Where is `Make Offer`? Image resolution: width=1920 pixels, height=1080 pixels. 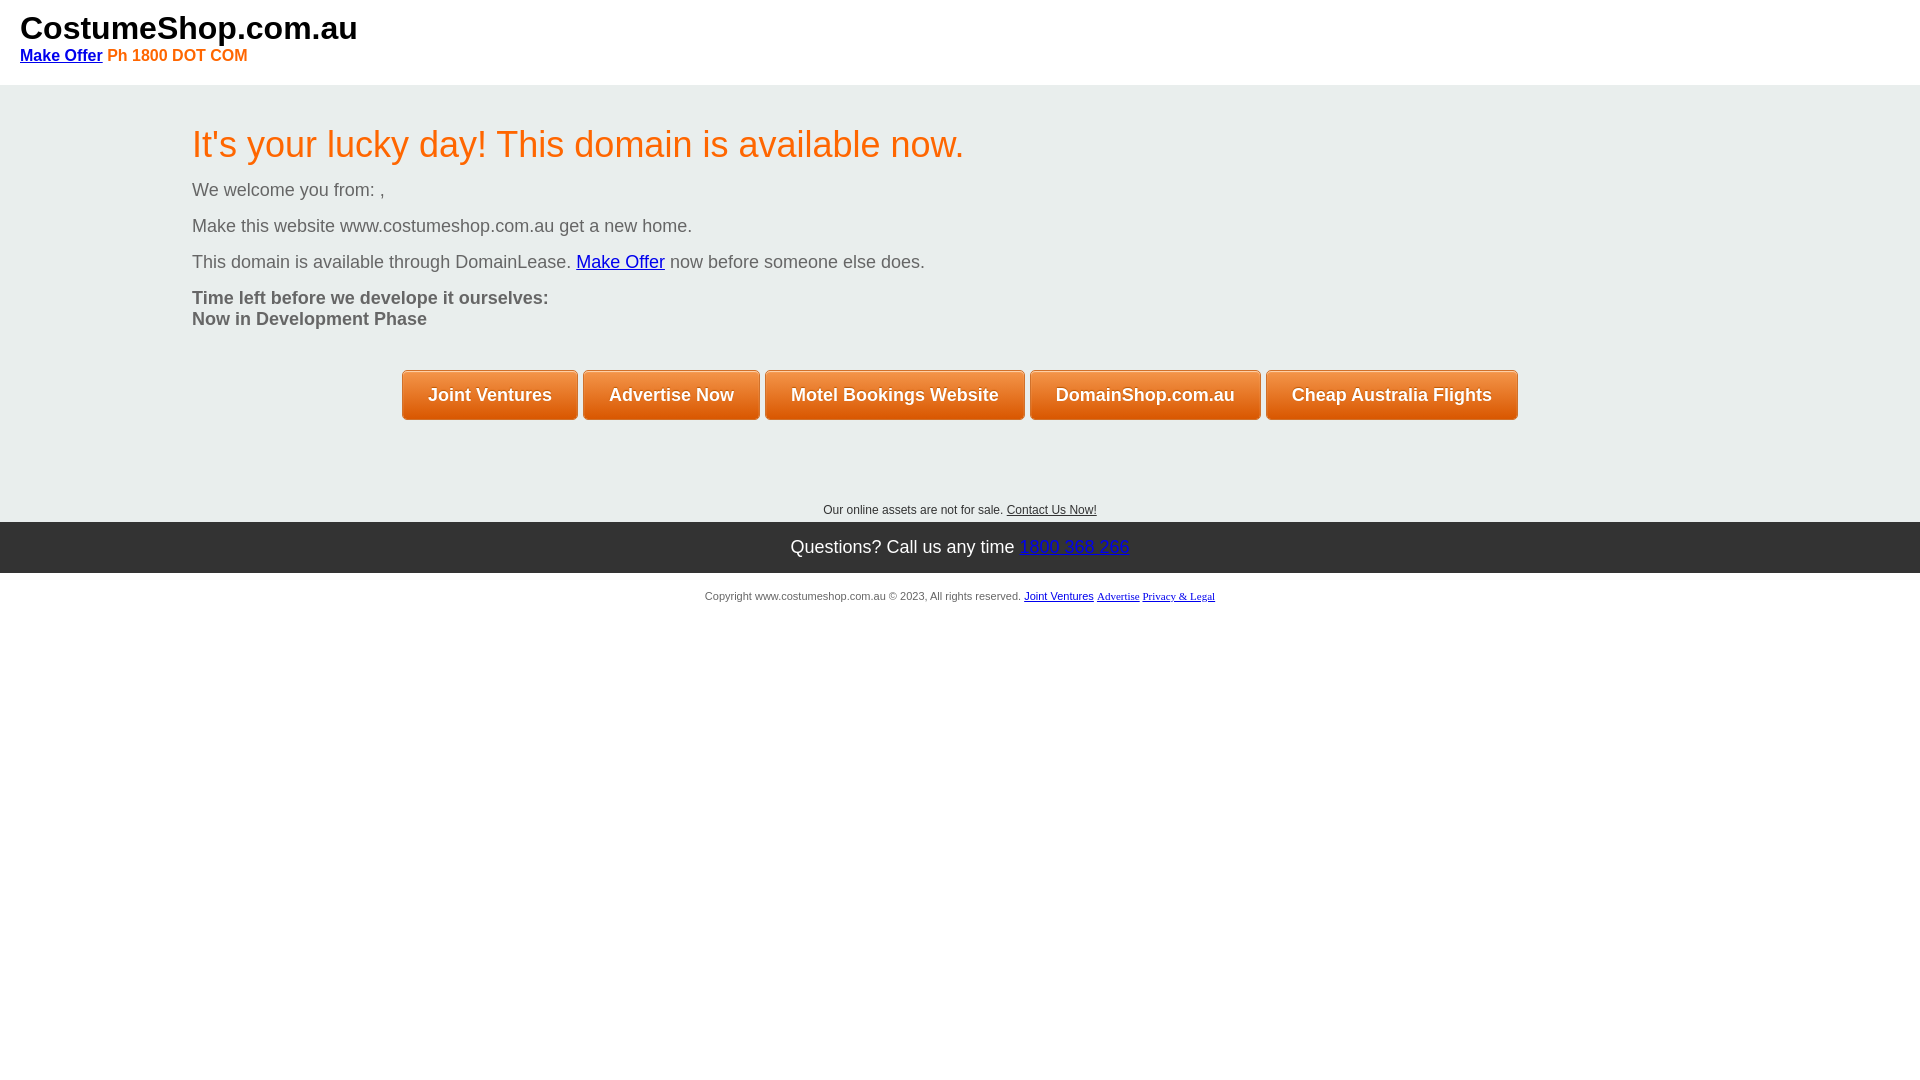 Make Offer is located at coordinates (620, 262).